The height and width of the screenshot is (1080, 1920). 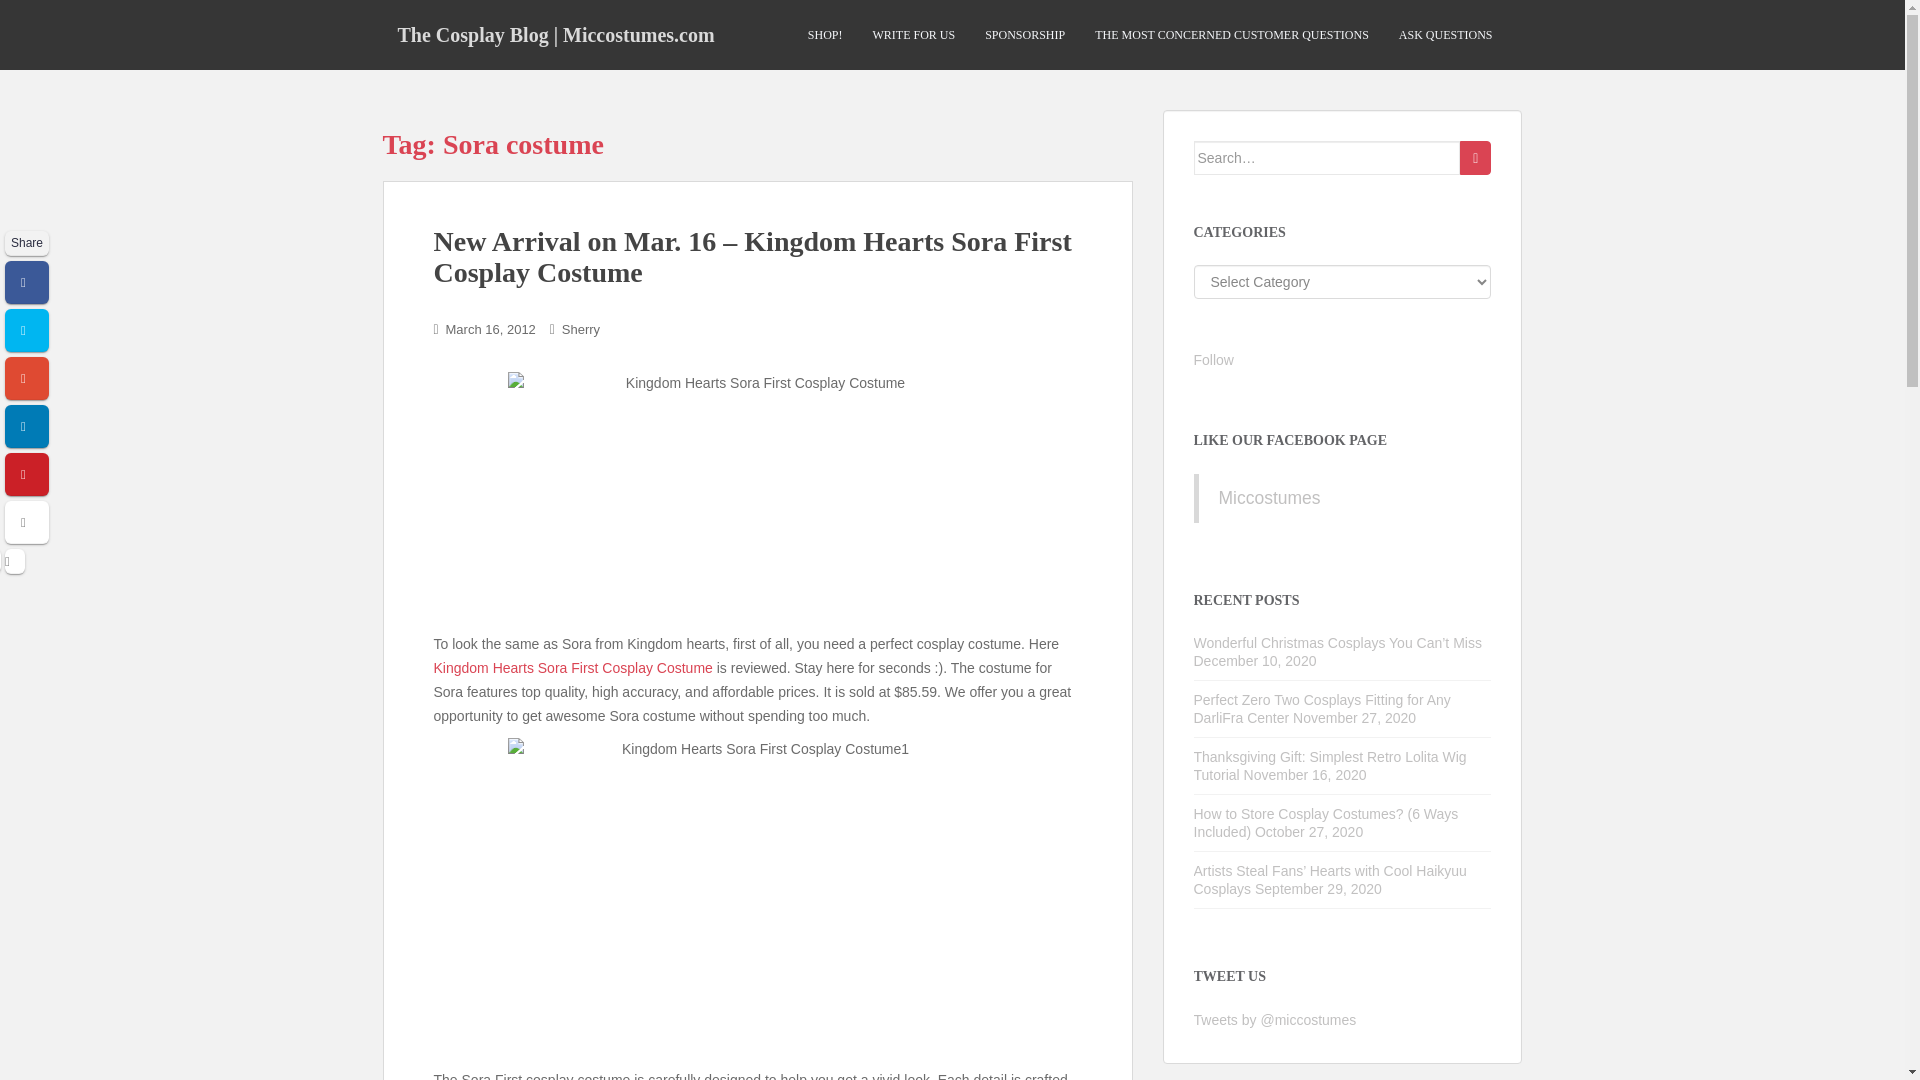 What do you see at coordinates (1446, 35) in the screenshot?
I see `ASK QUESTIONS` at bounding box center [1446, 35].